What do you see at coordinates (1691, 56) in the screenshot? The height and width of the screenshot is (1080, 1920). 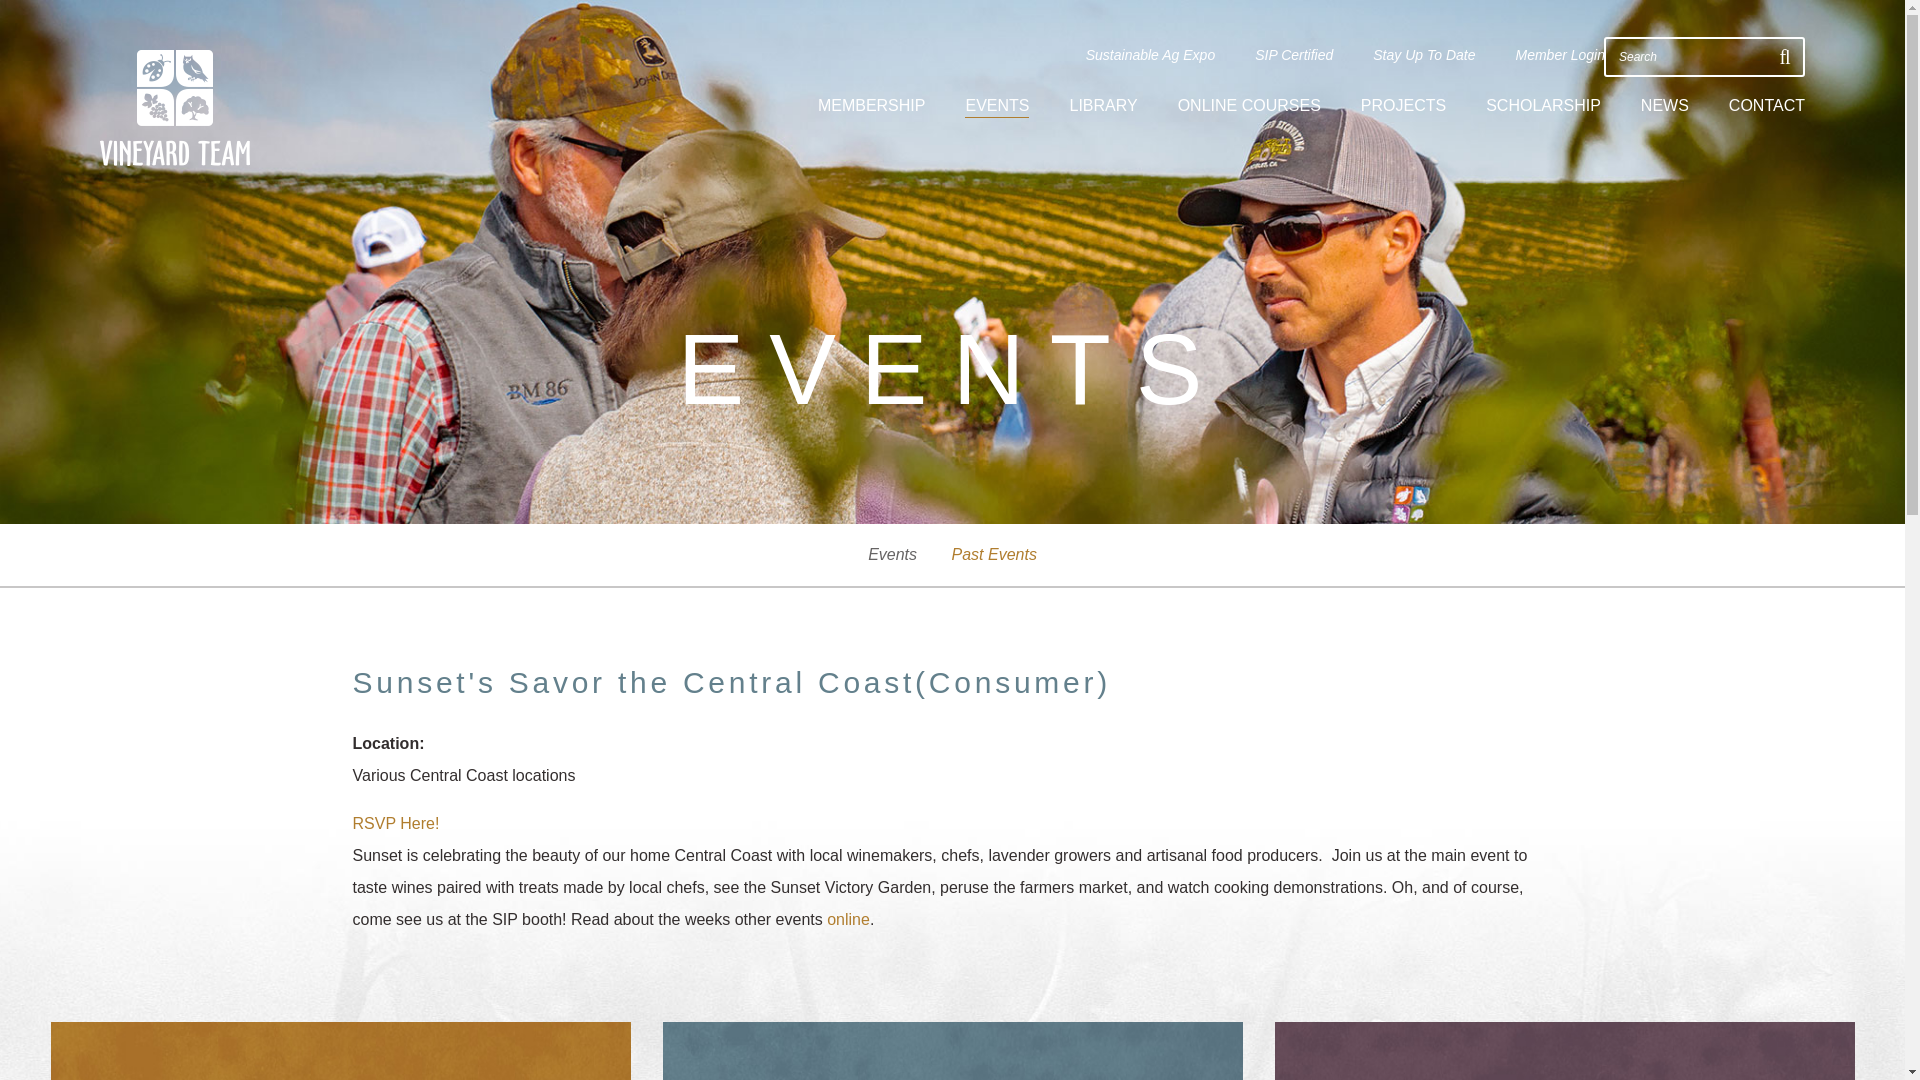 I see `Search` at bounding box center [1691, 56].